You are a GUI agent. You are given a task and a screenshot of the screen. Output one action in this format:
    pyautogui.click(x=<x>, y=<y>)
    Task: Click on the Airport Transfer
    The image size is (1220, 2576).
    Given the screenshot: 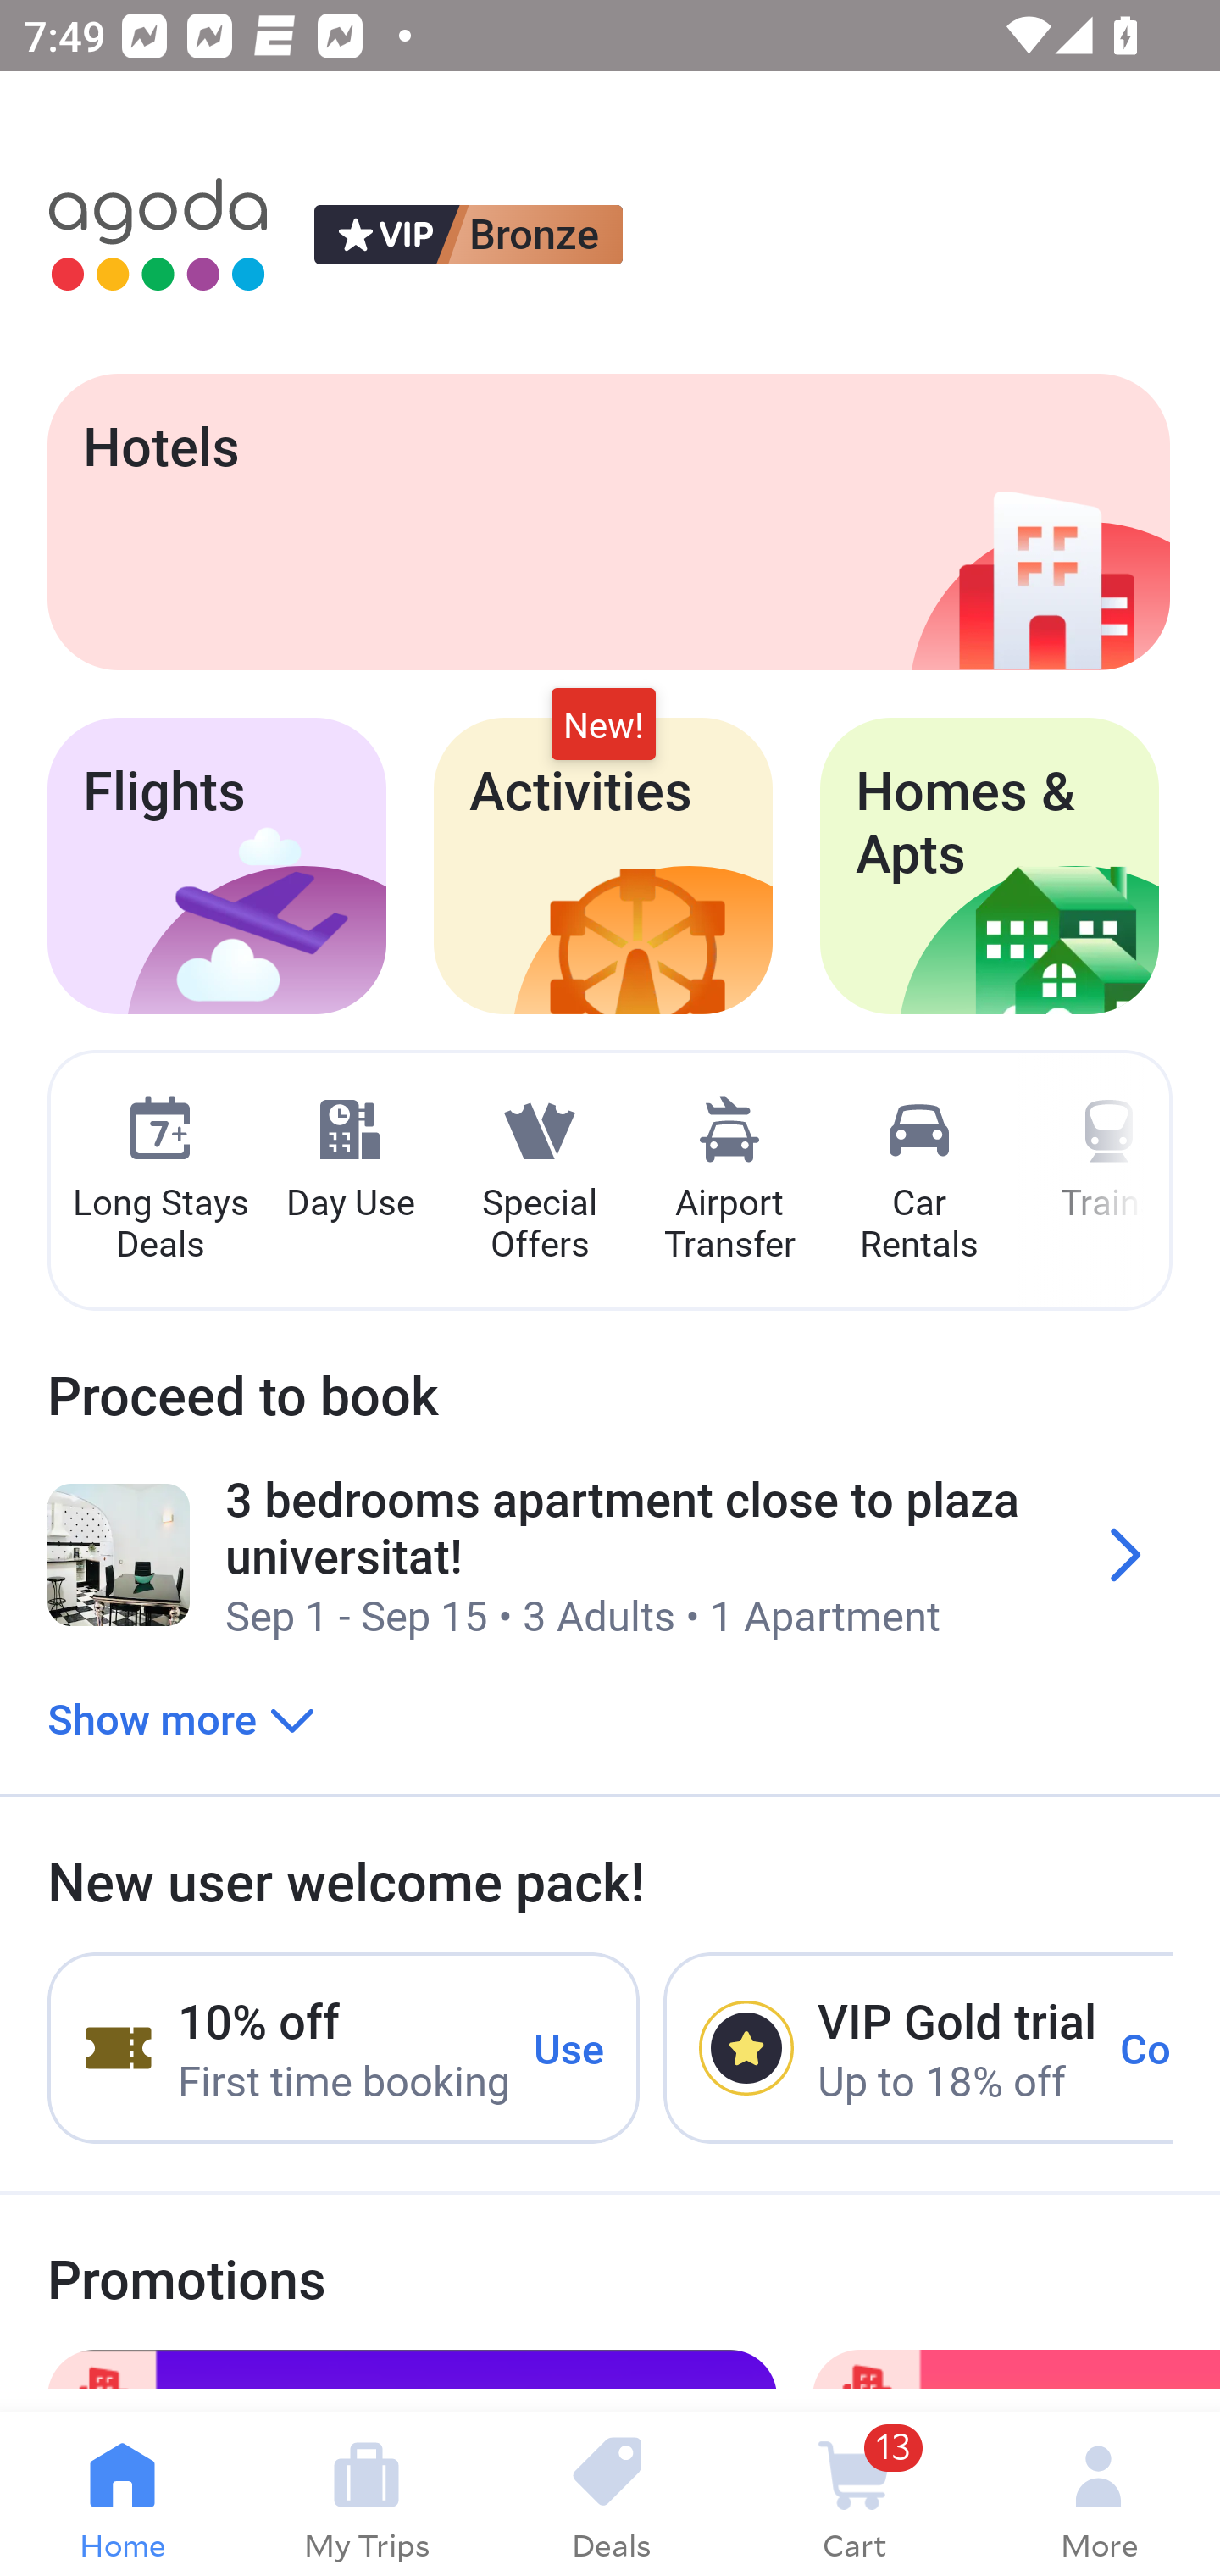 What is the action you would take?
    pyautogui.click(x=729, y=1181)
    